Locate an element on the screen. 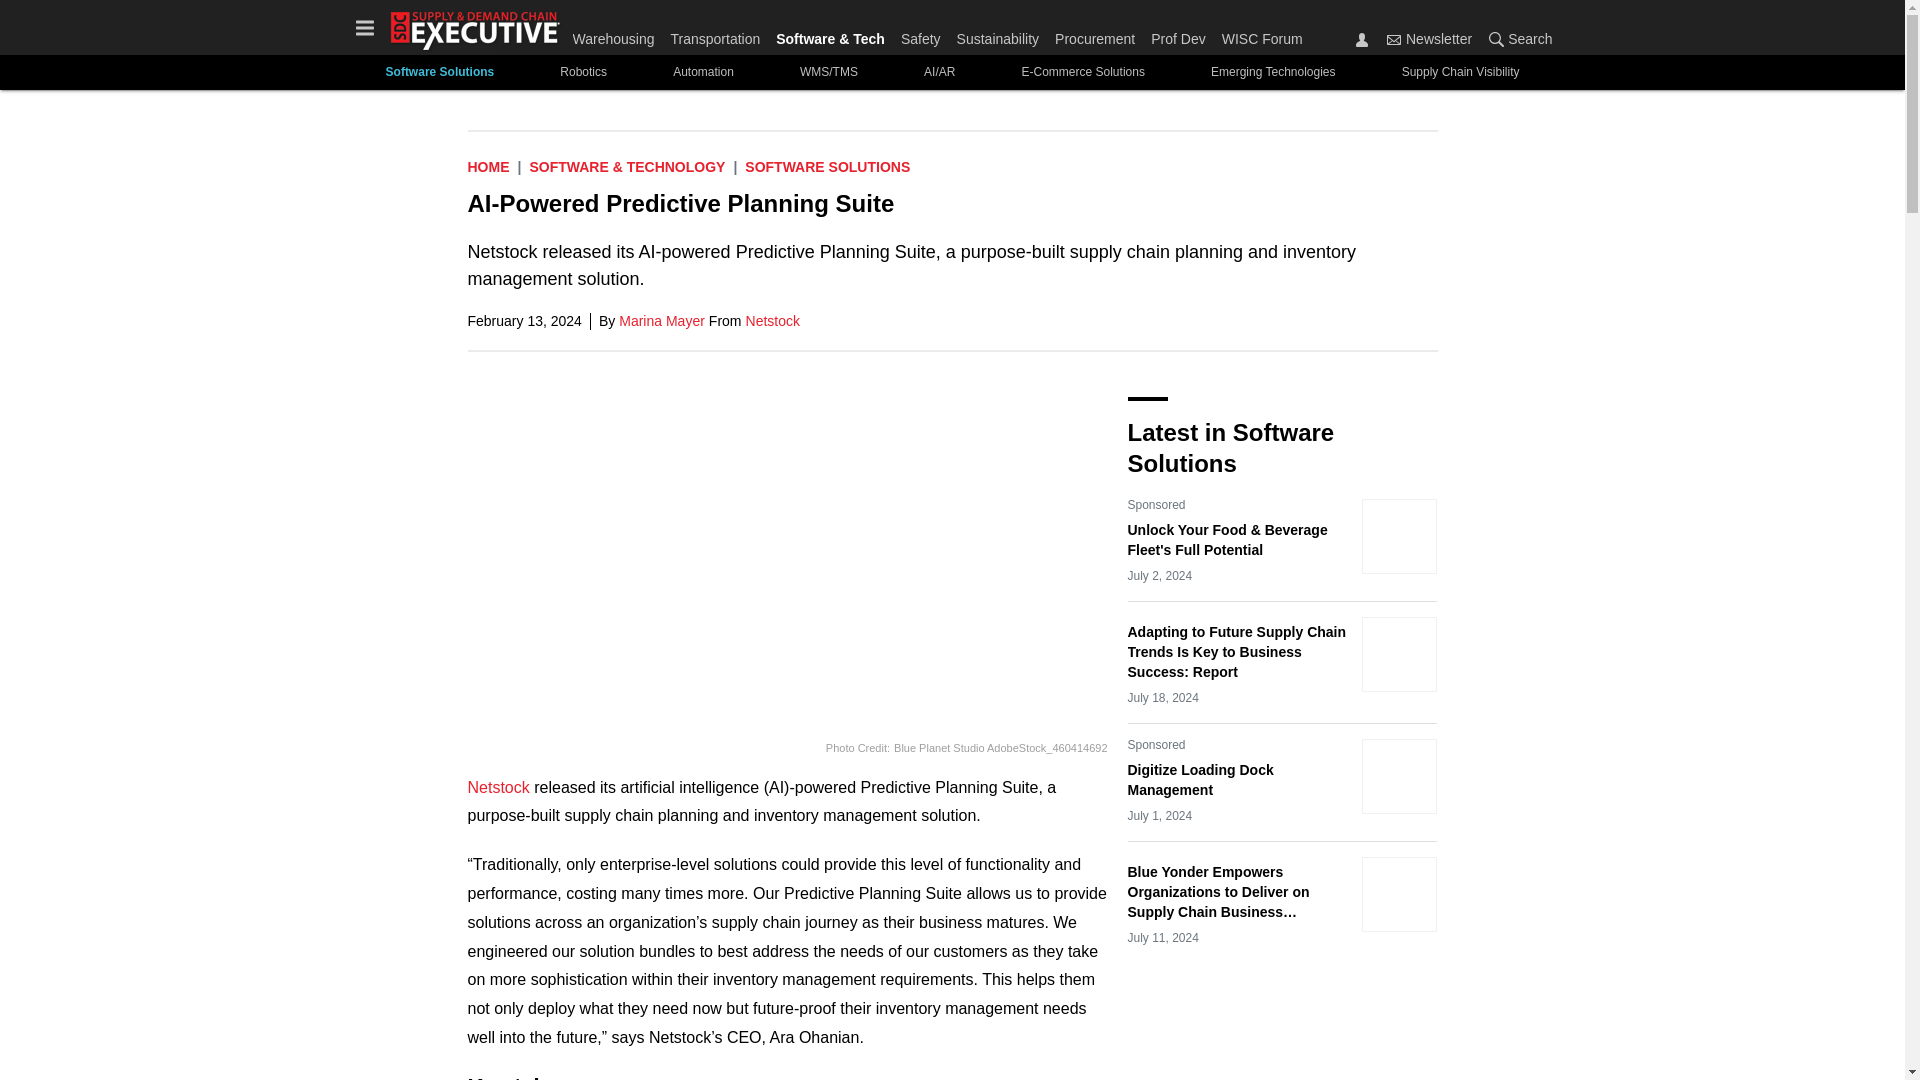 The image size is (1920, 1080). Sign In is located at coordinates (1362, 39).